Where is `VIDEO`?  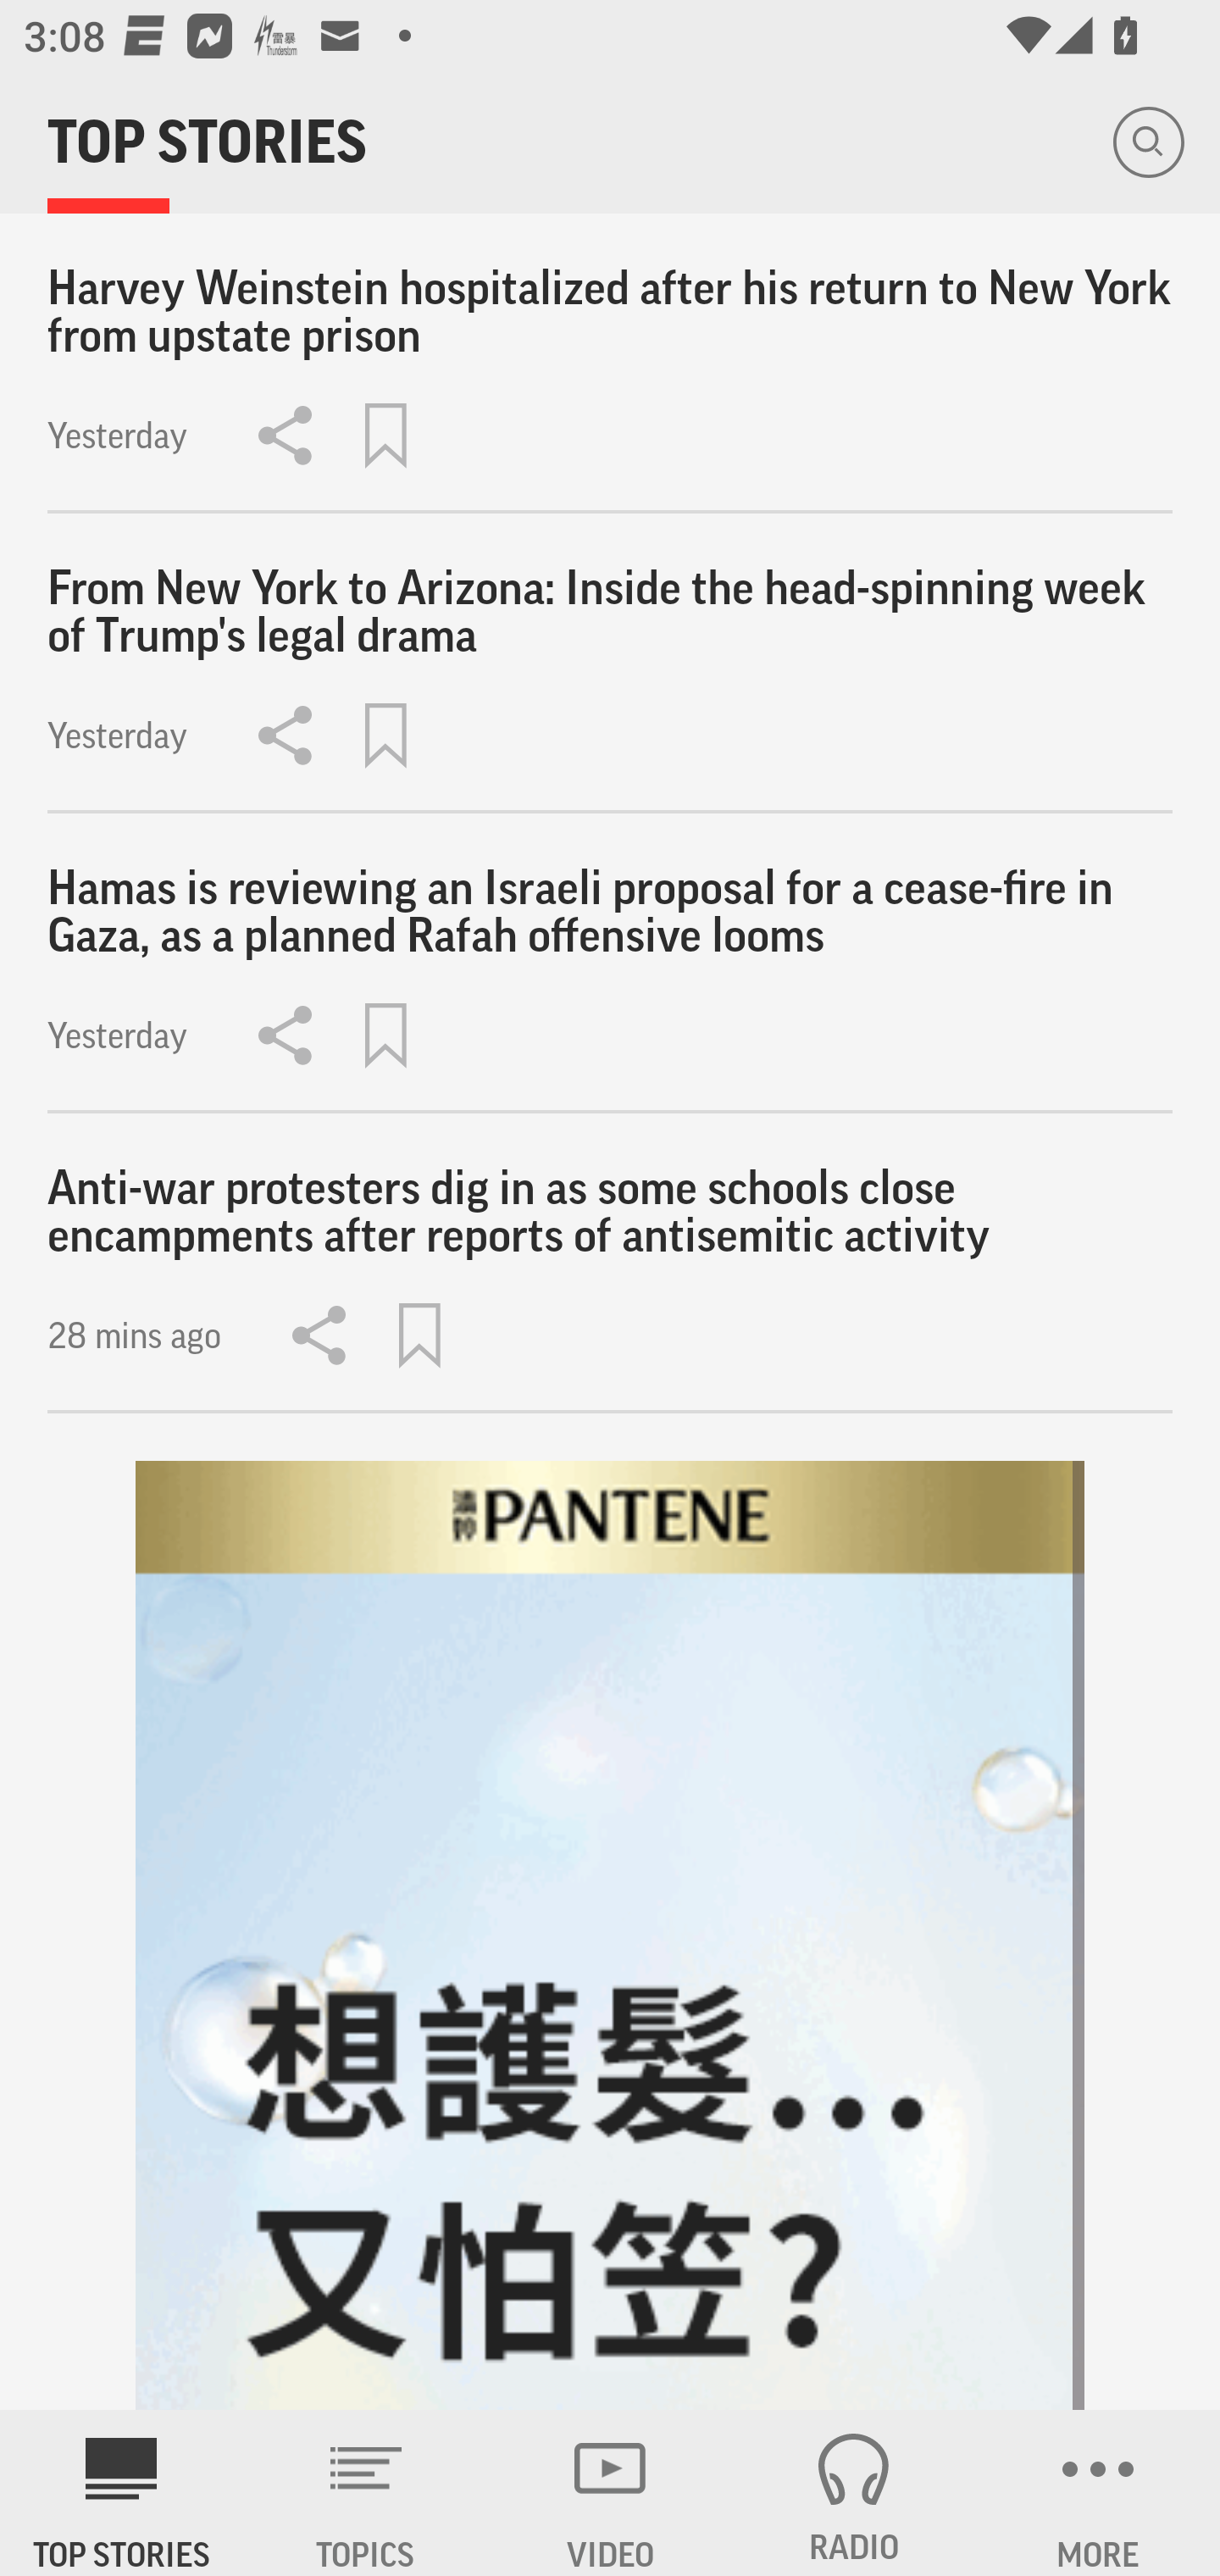
VIDEO is located at coordinates (610, 2493).